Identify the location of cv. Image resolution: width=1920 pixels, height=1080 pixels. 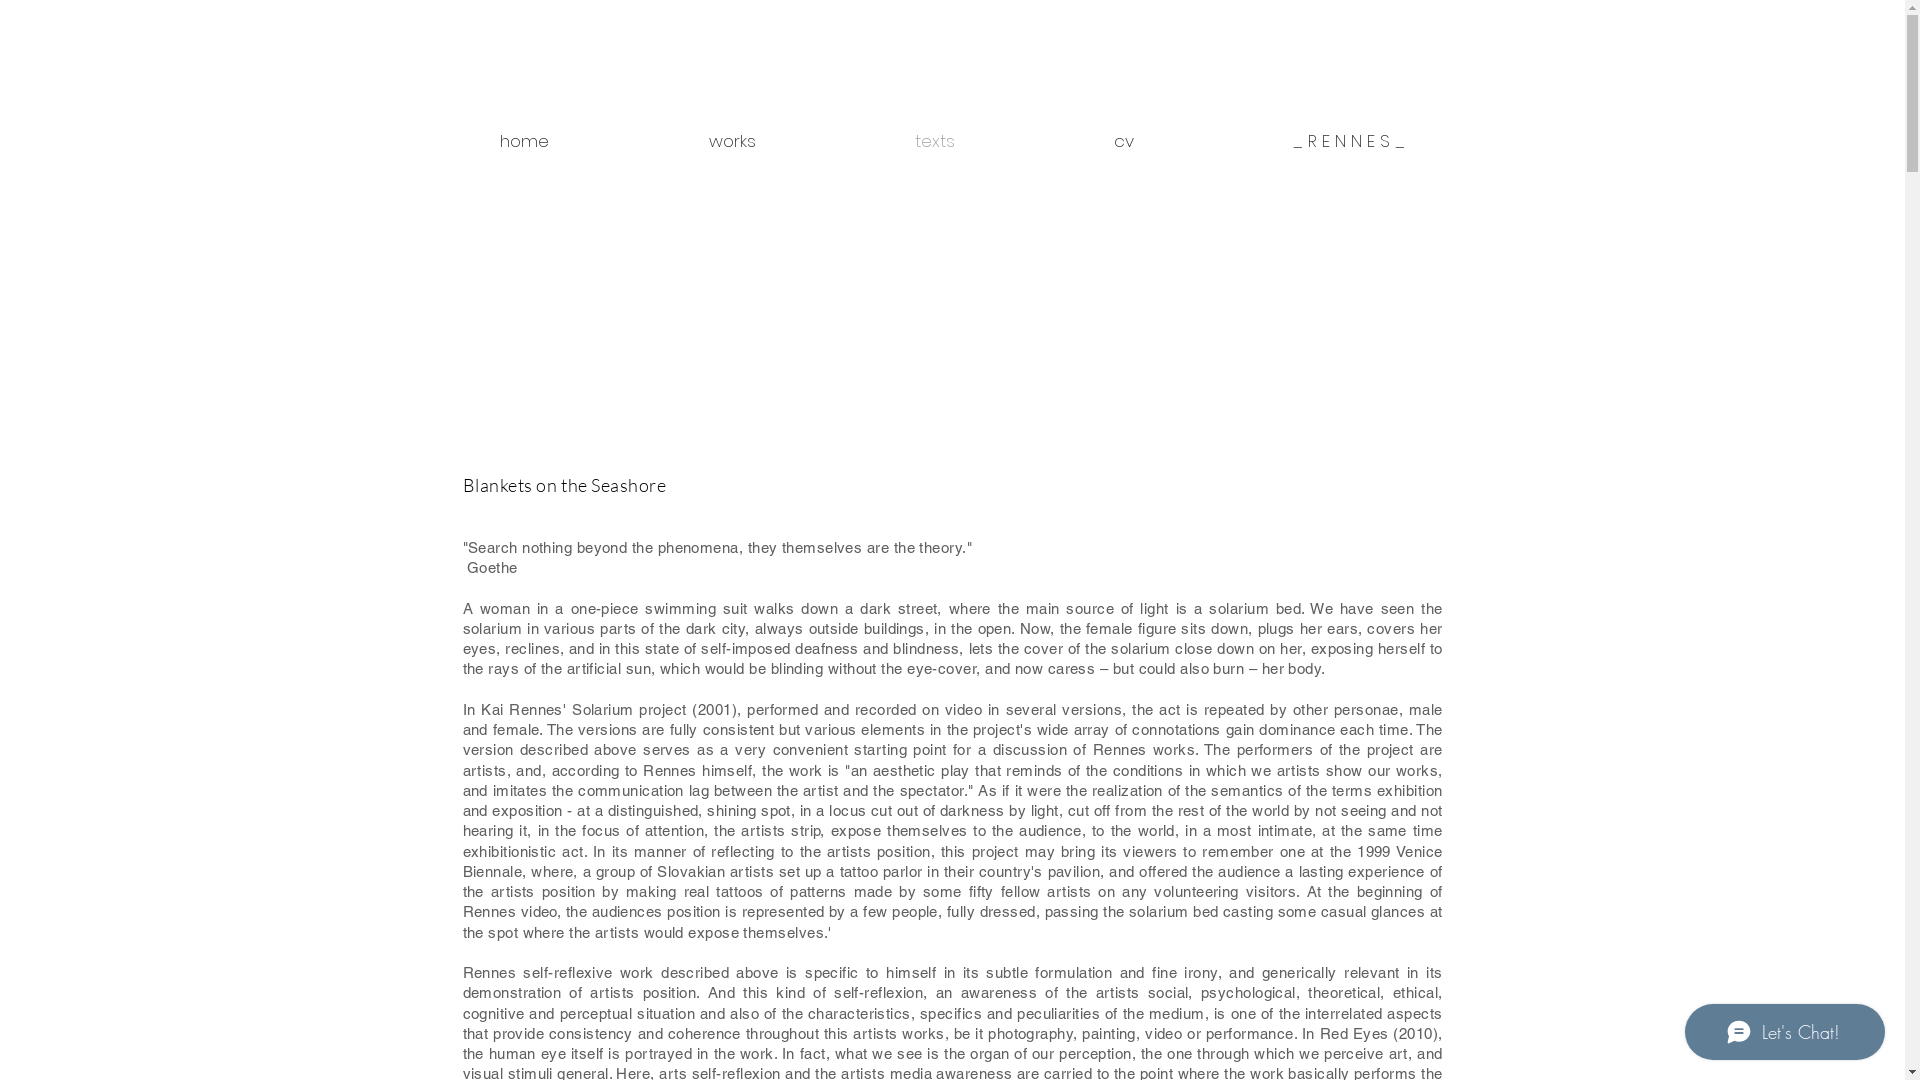
(1124, 132).